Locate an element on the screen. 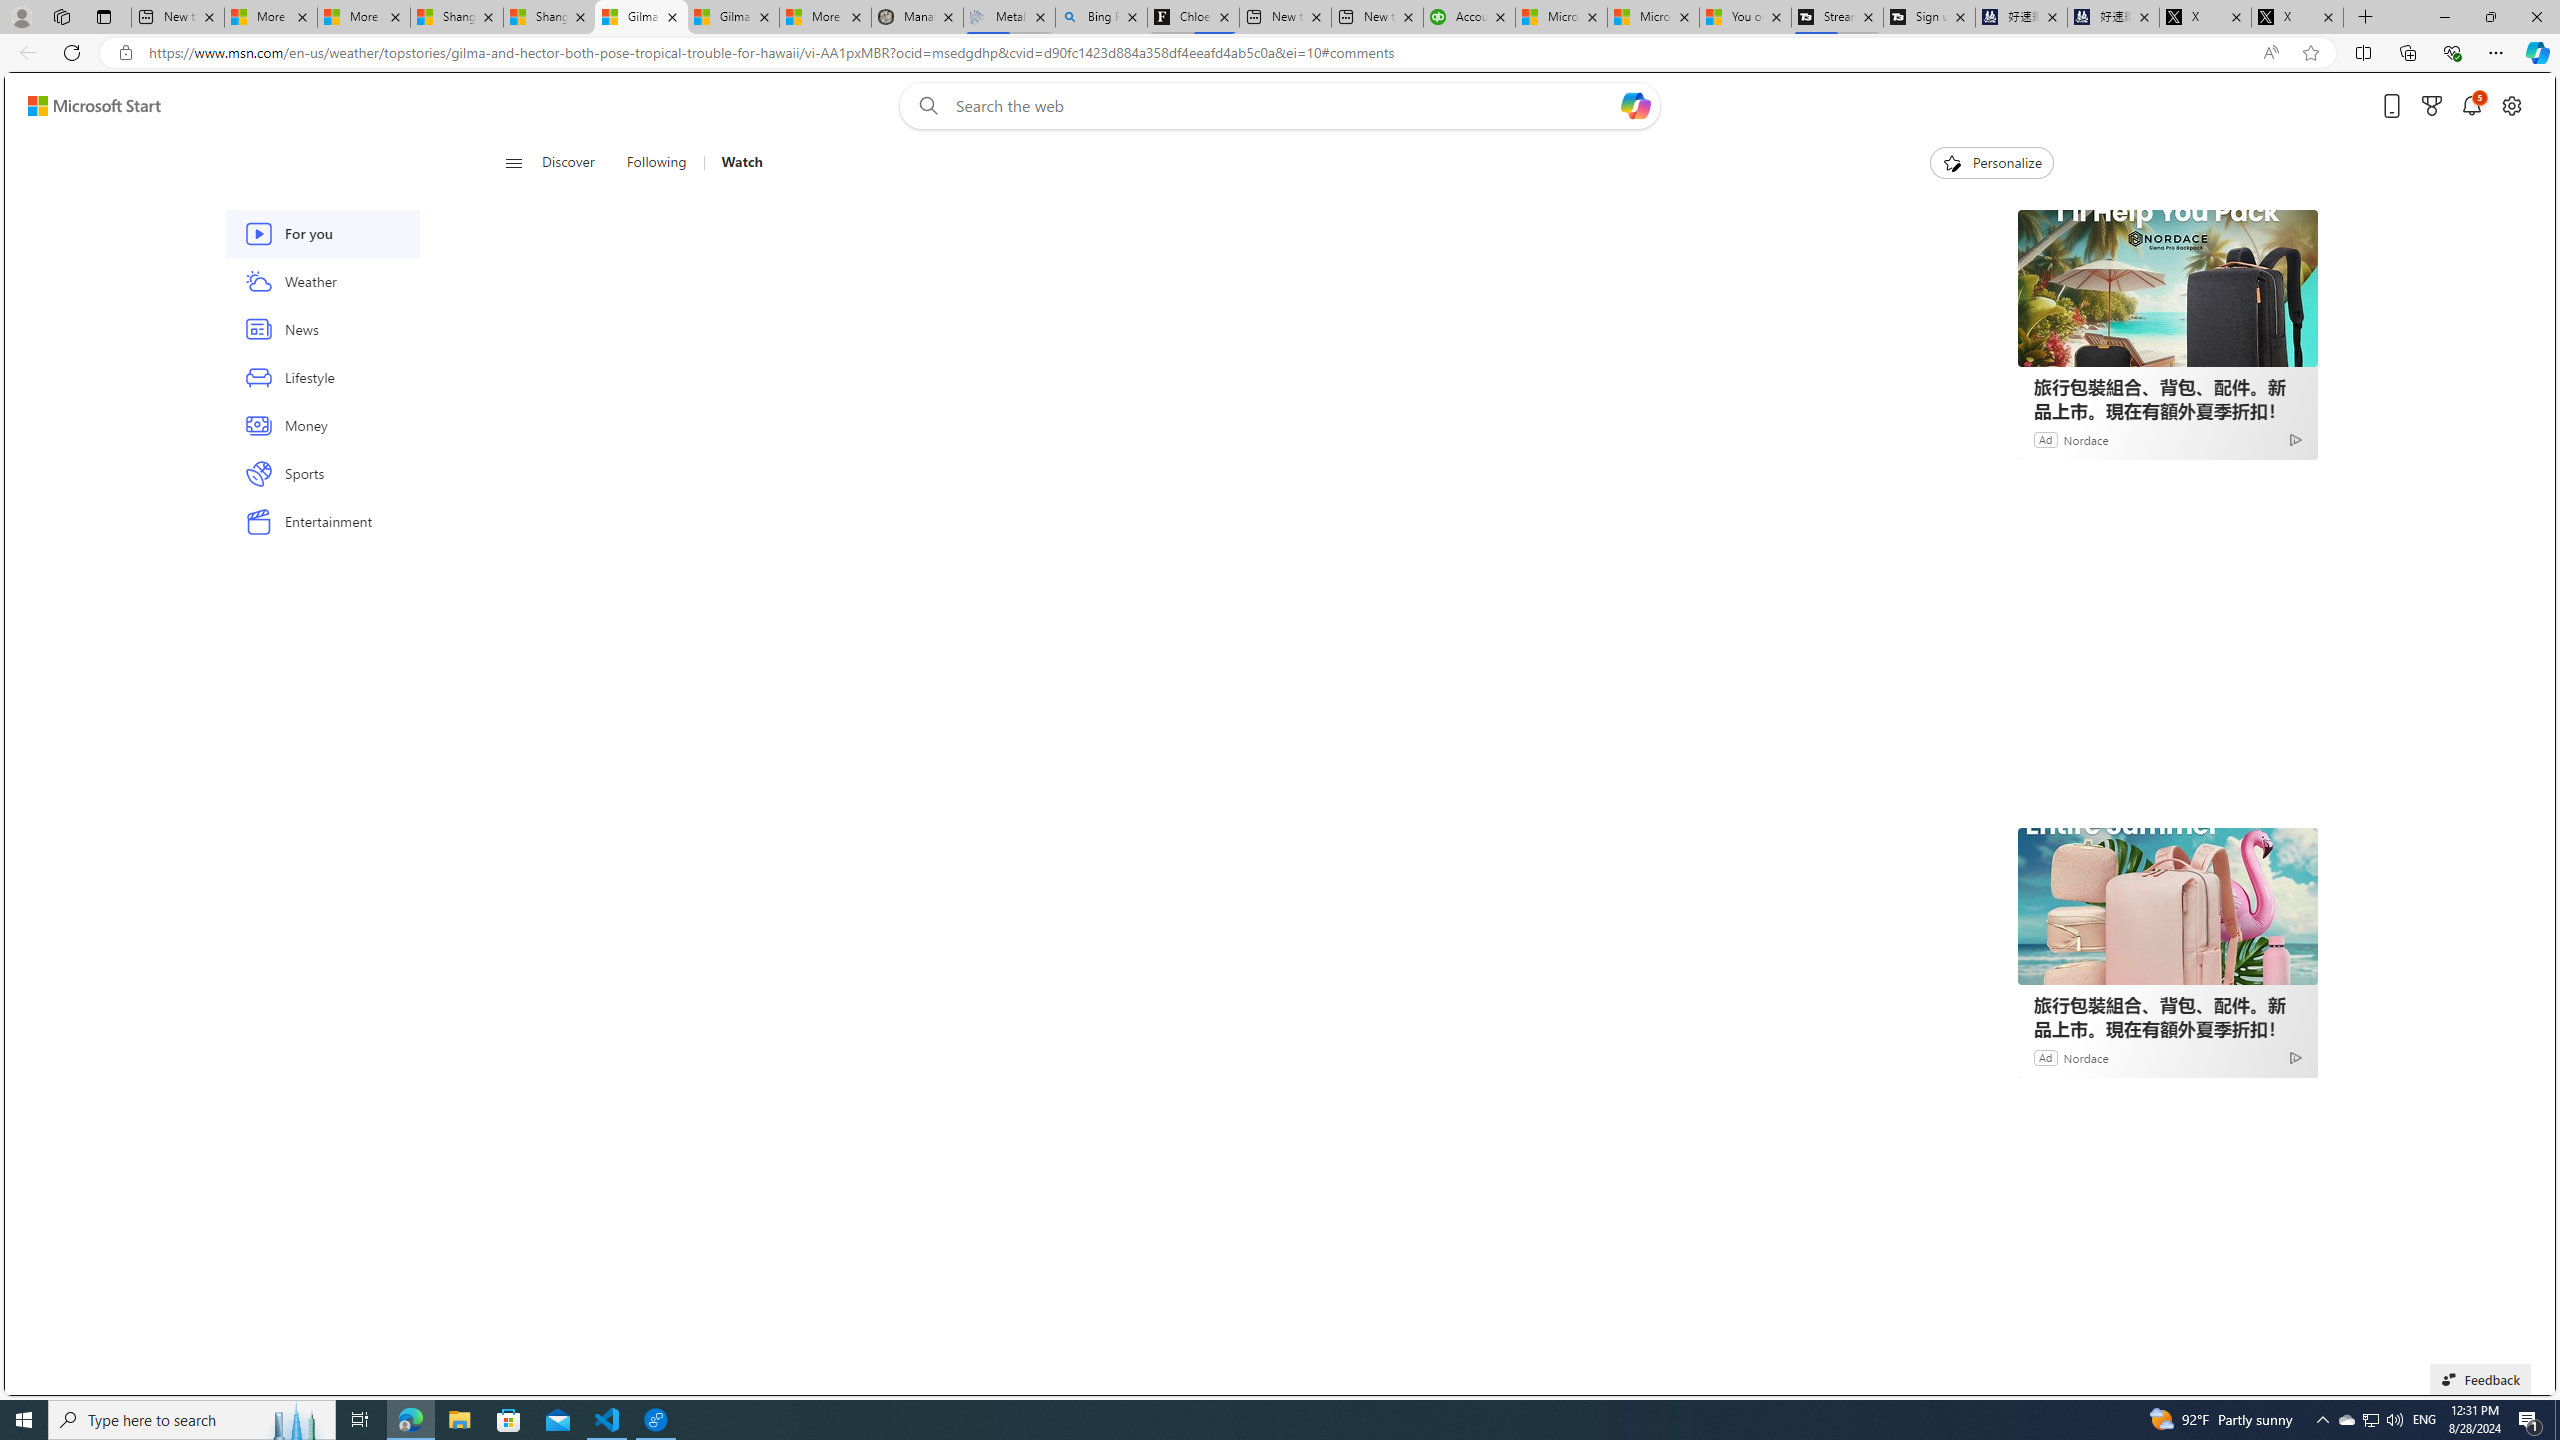 This screenshot has height=1440, width=2560. Discover is located at coordinates (576, 163).